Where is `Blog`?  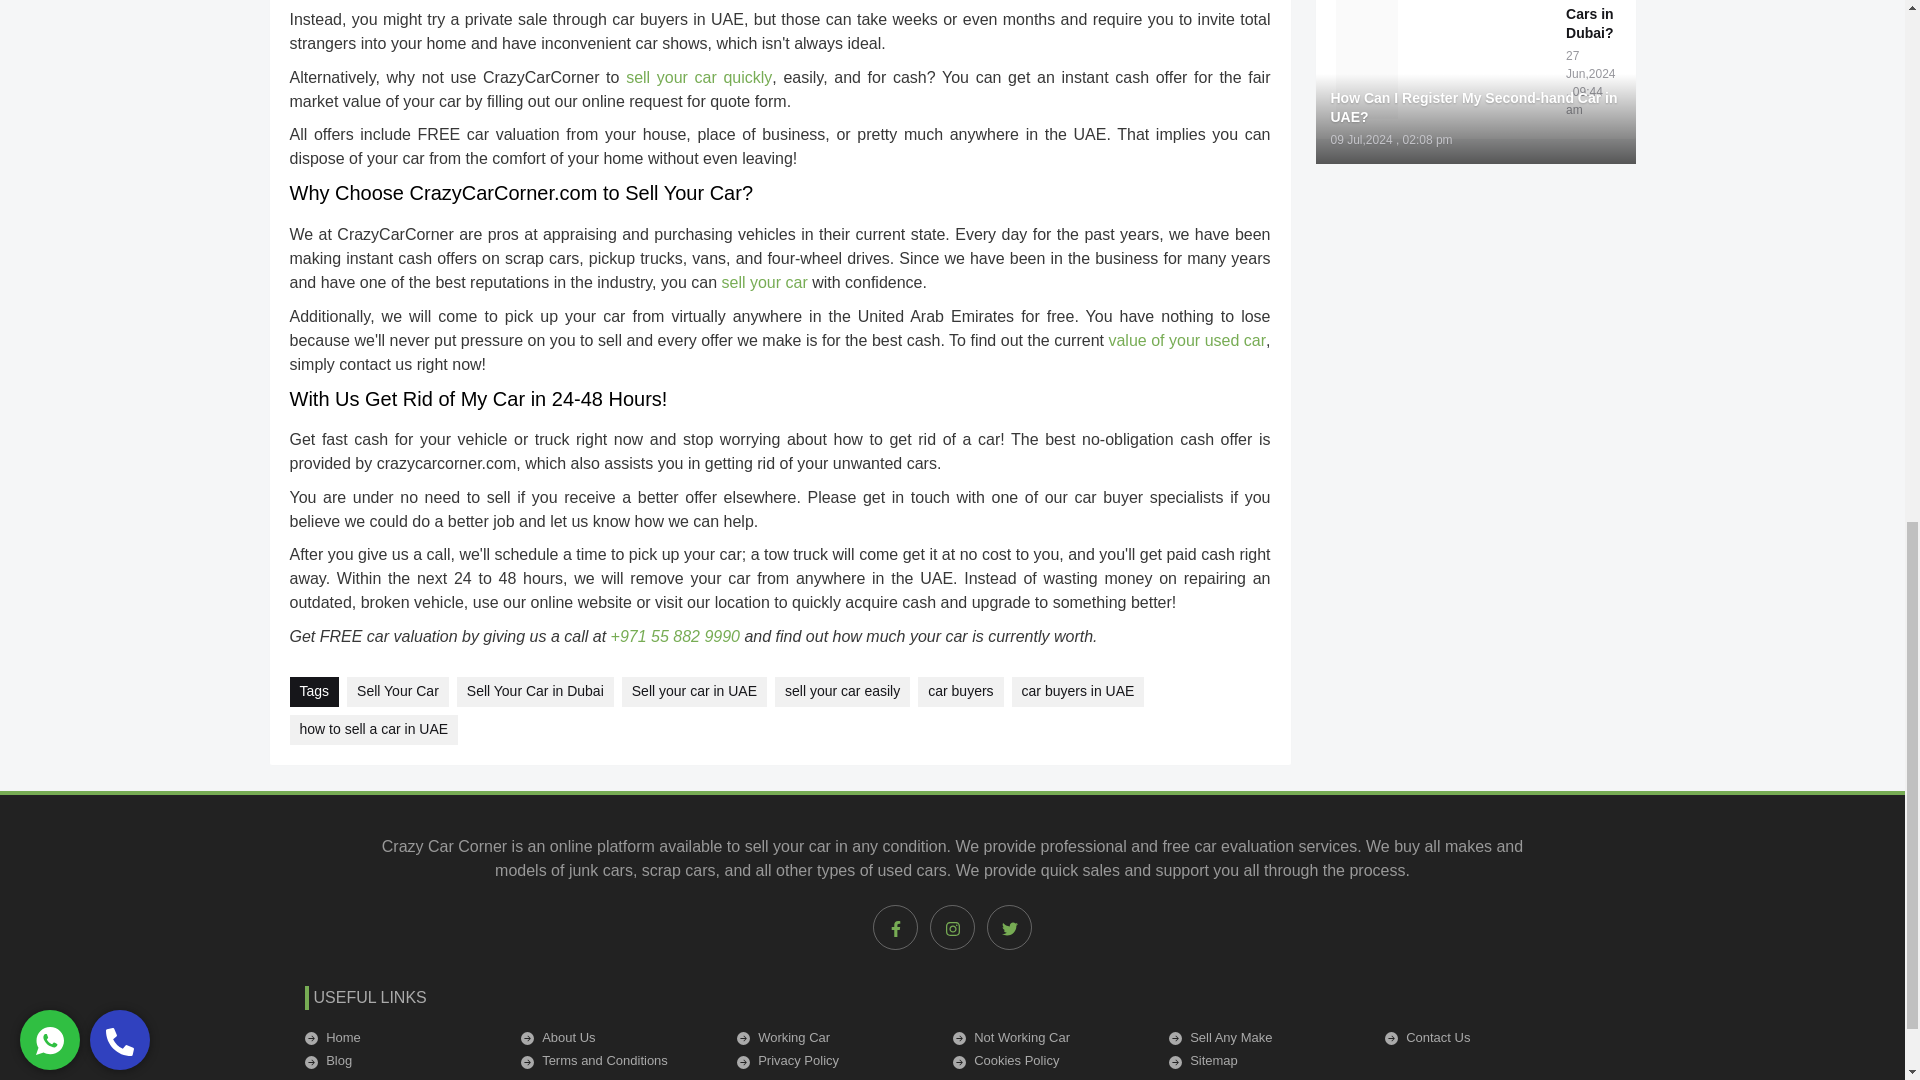 Blog is located at coordinates (399, 1060).